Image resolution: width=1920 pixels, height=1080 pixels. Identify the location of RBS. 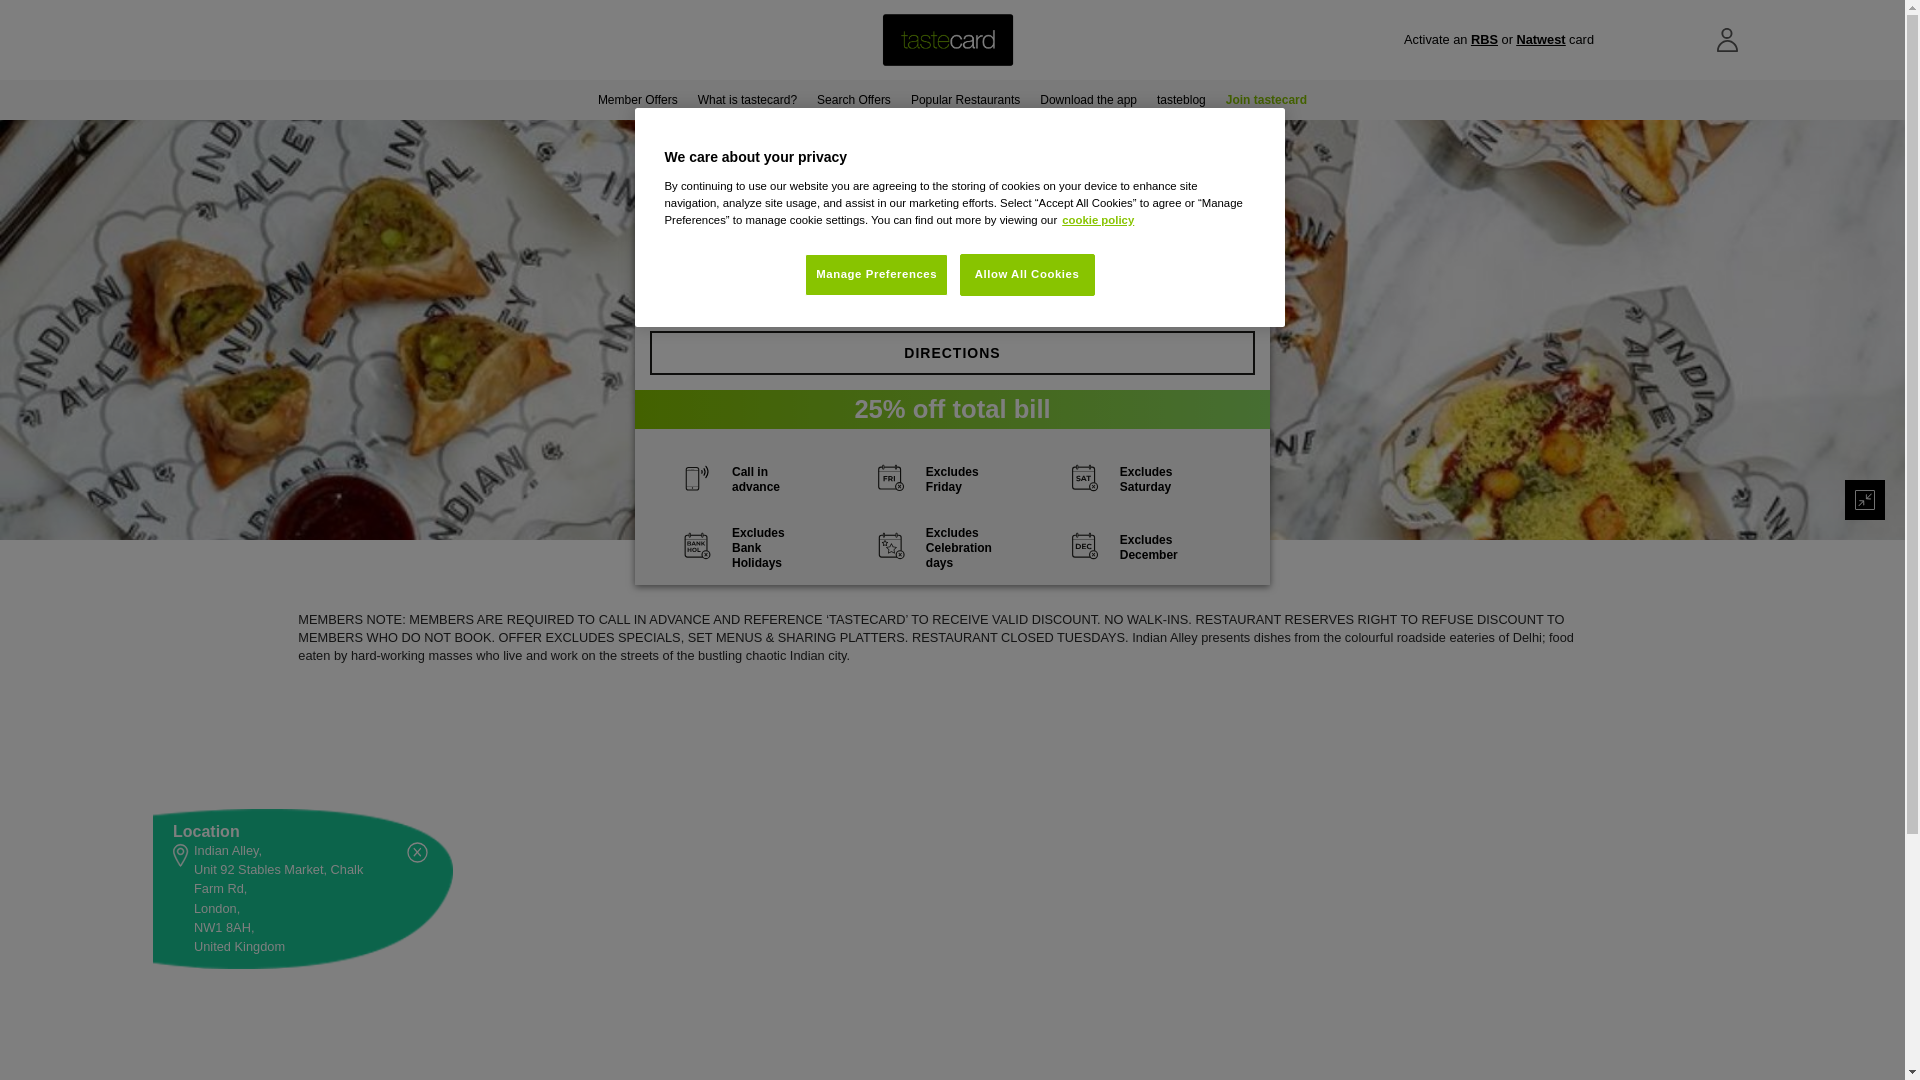
(1484, 40).